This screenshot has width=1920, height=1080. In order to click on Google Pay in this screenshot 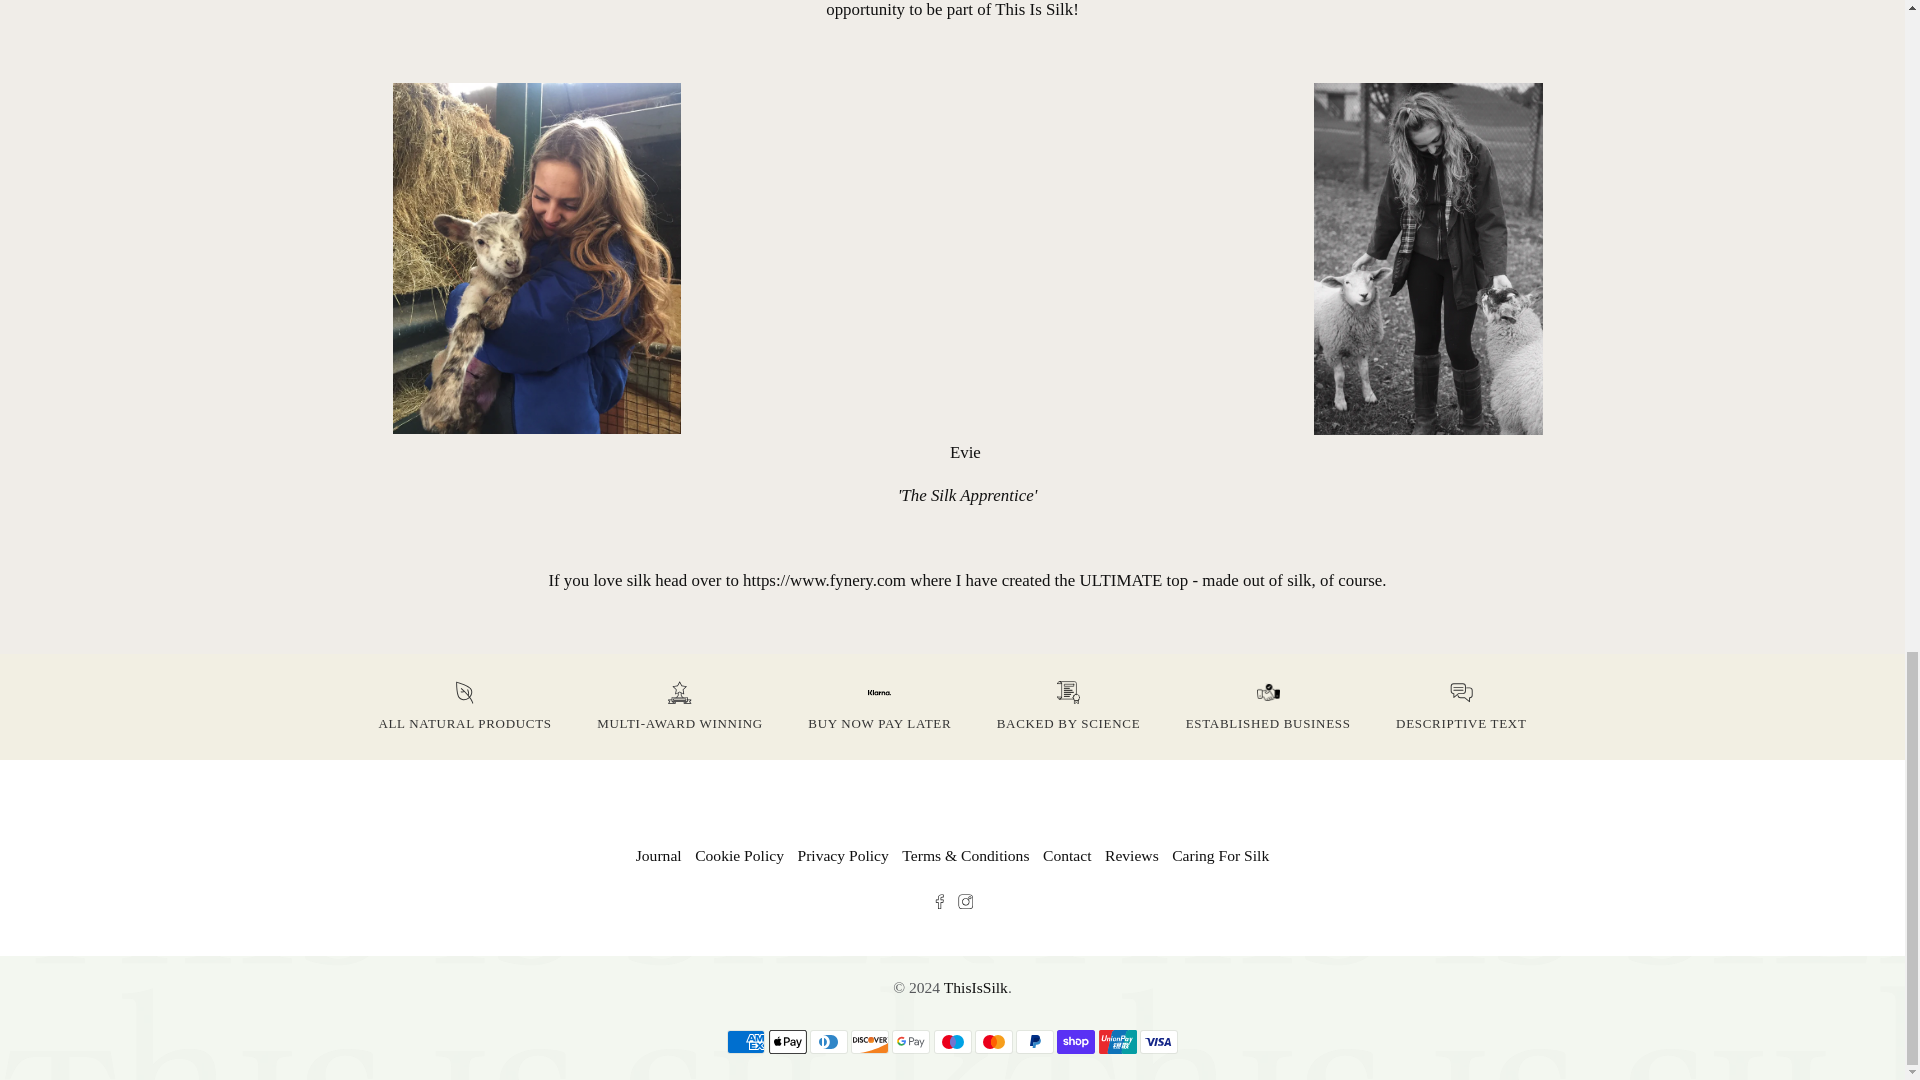, I will do `click(910, 1042)`.